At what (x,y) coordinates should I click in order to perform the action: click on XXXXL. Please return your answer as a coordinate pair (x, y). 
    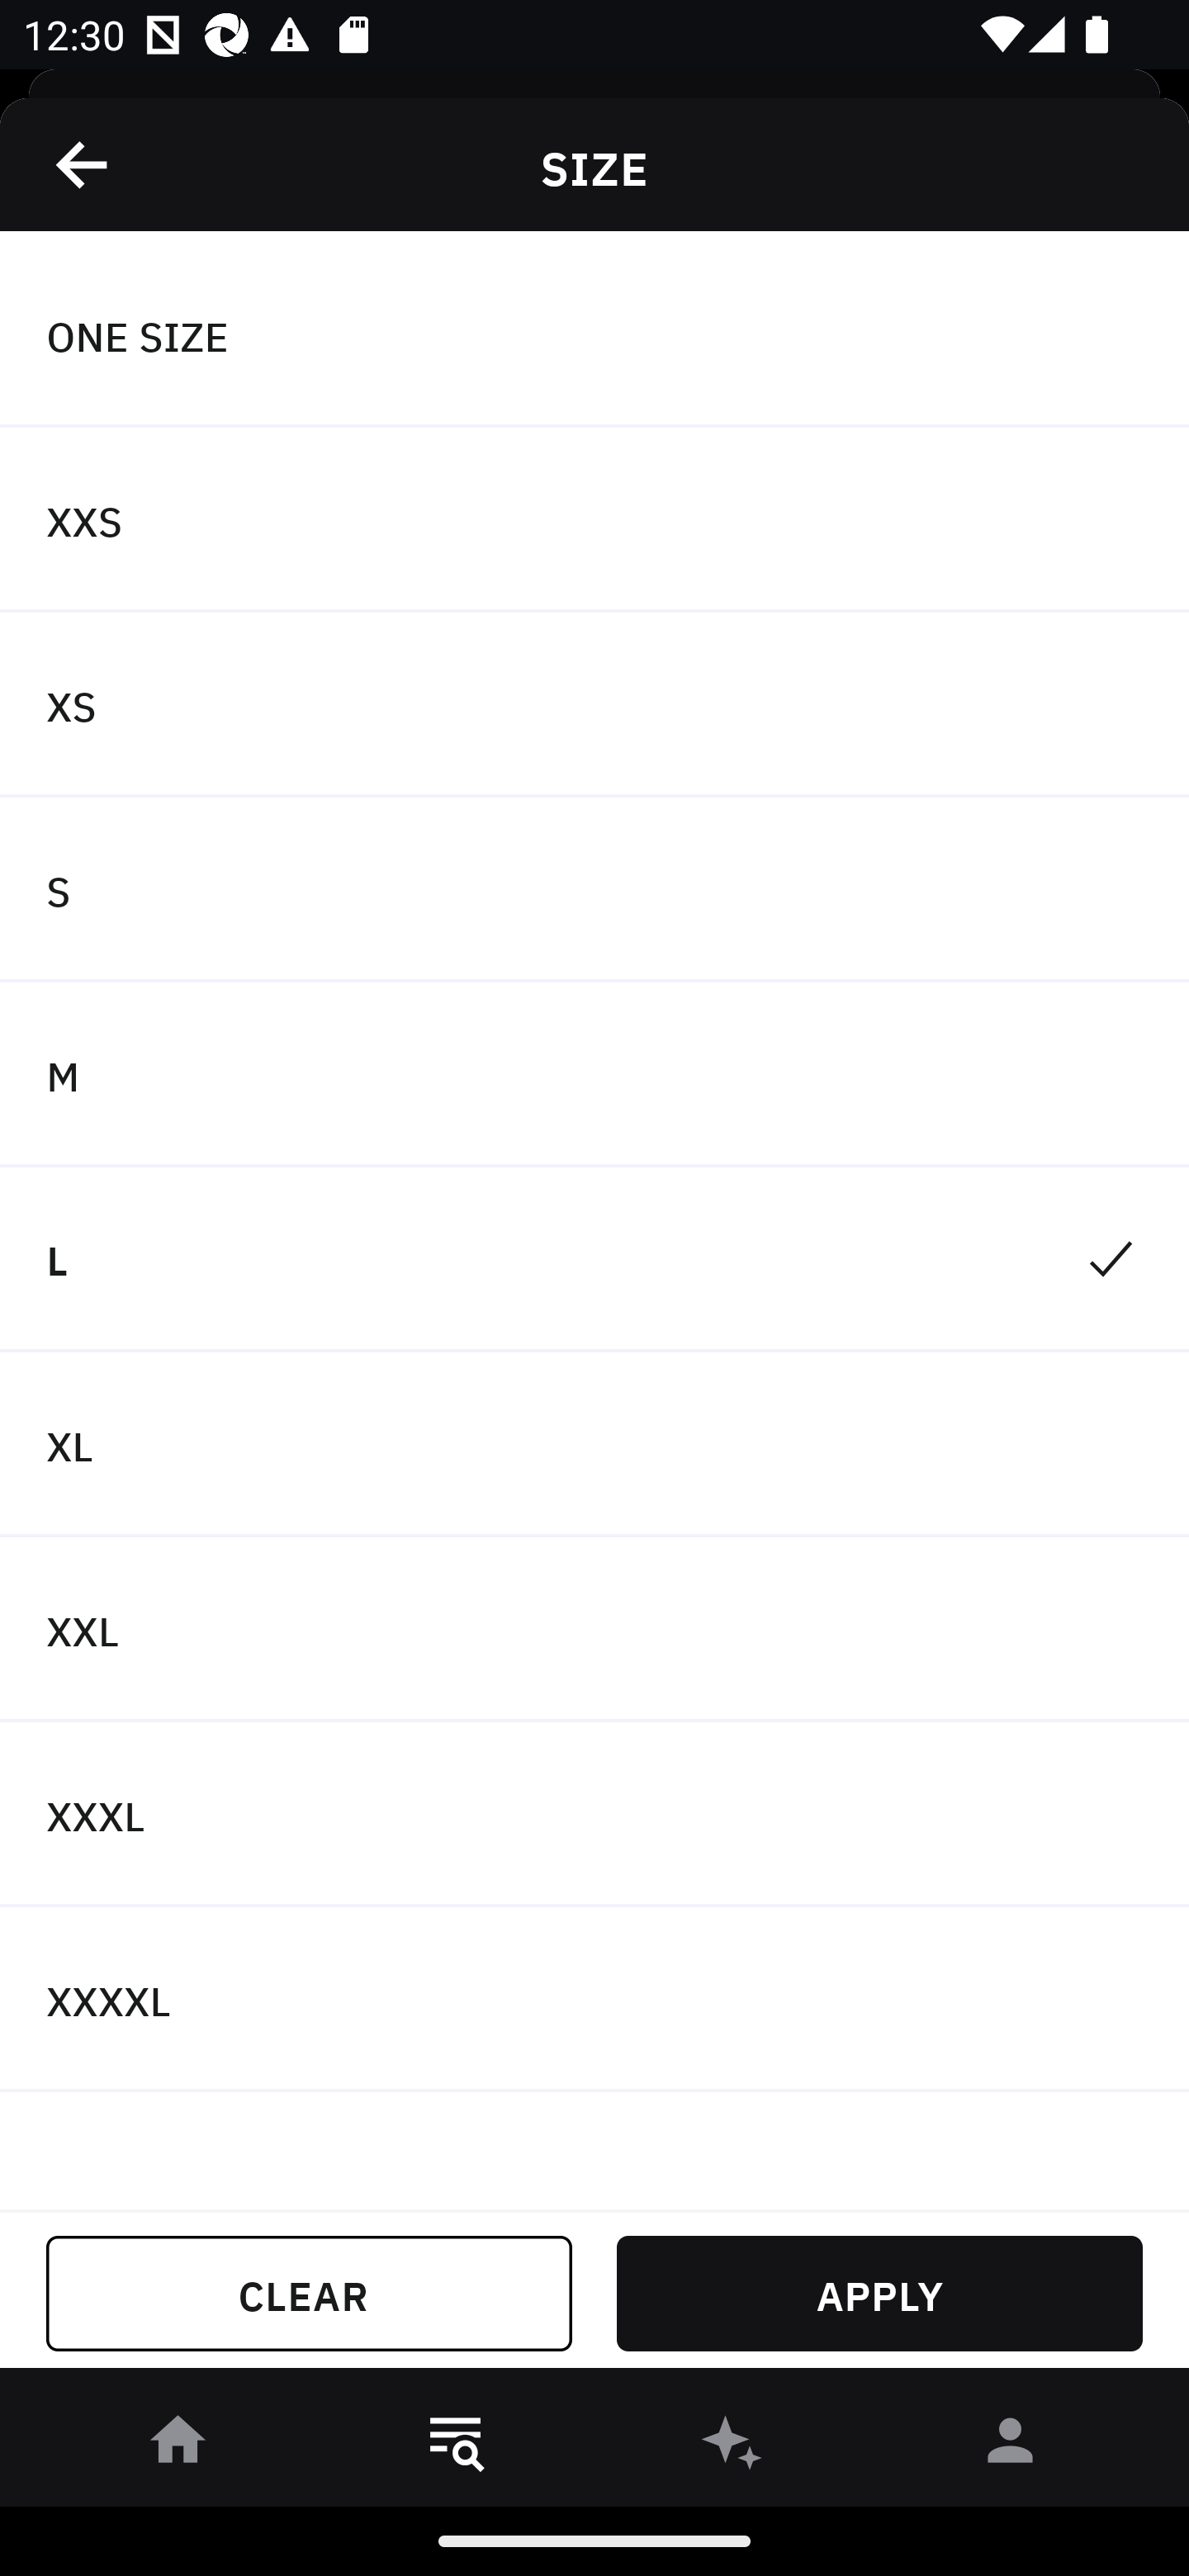
    Looking at the image, I should click on (594, 1998).